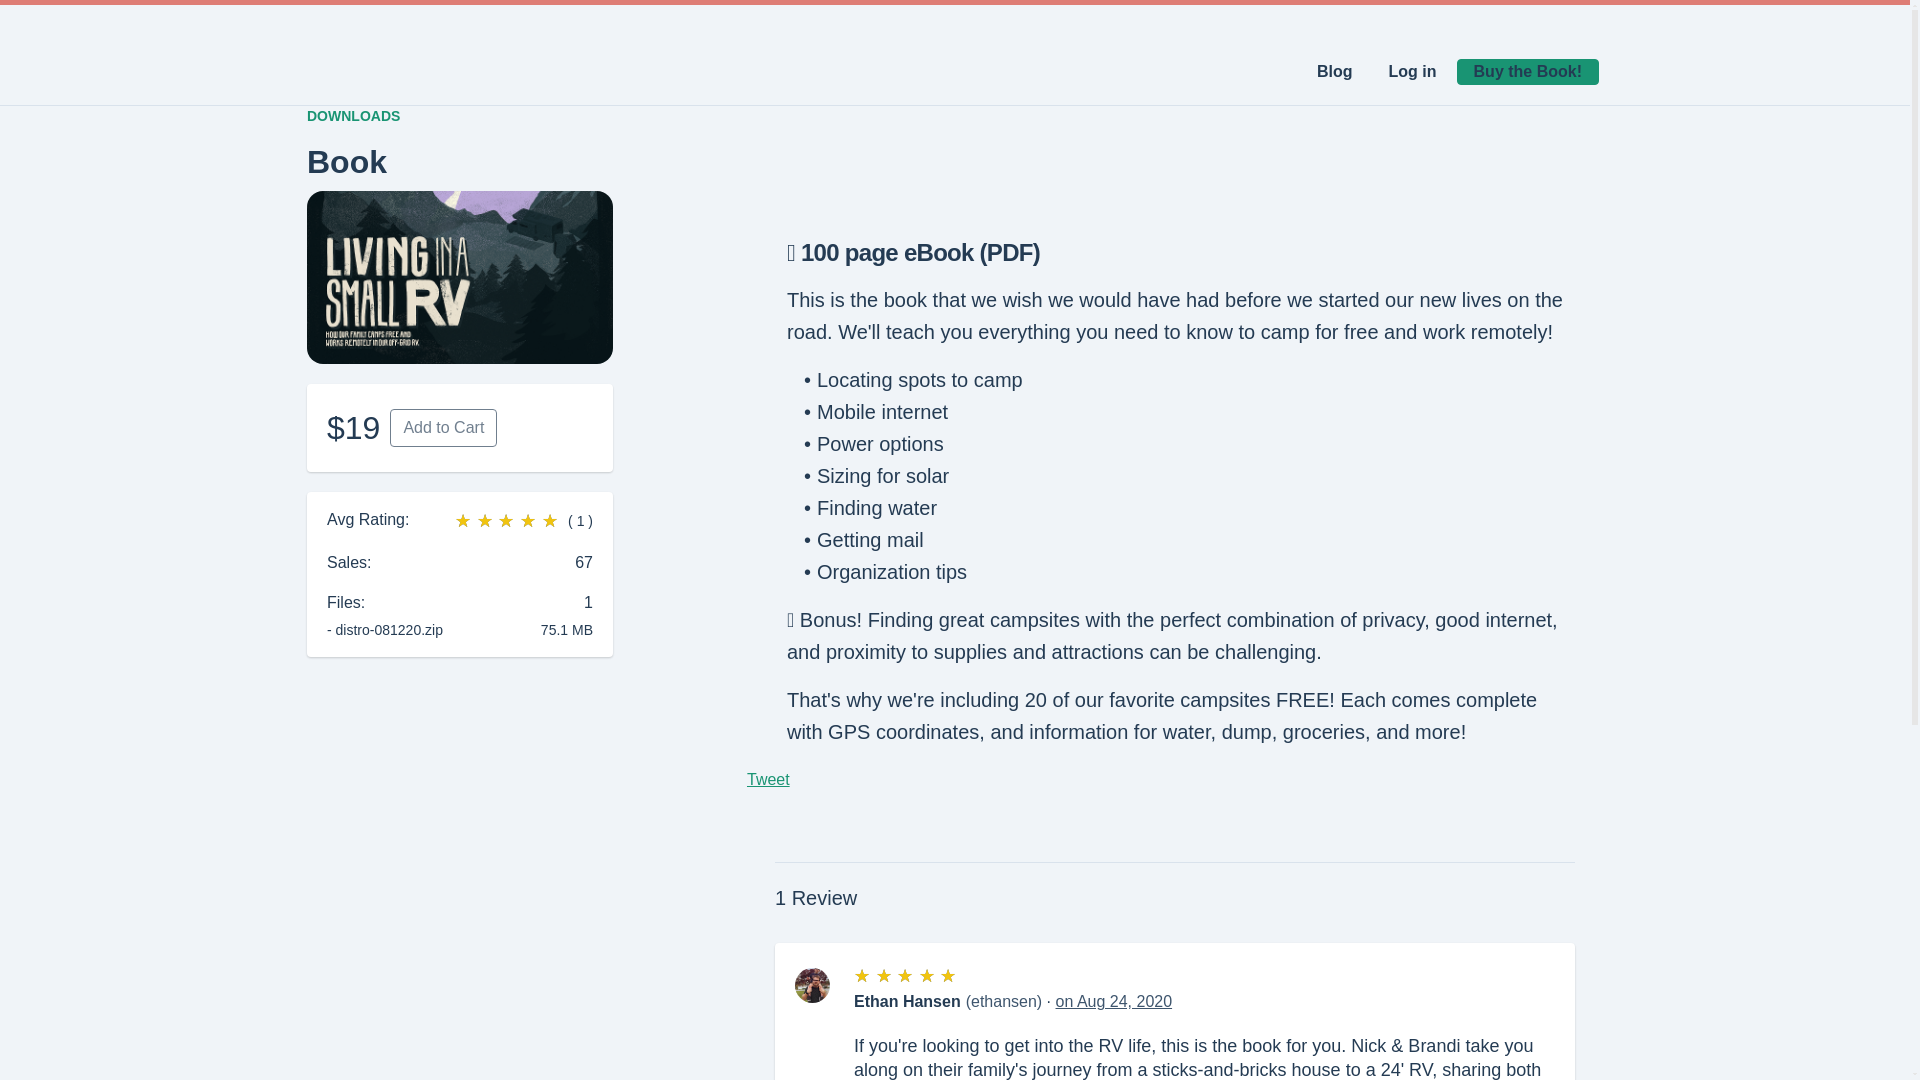 The width and height of the screenshot is (1920, 1080). I want to click on DOWNLOADS, so click(353, 116).